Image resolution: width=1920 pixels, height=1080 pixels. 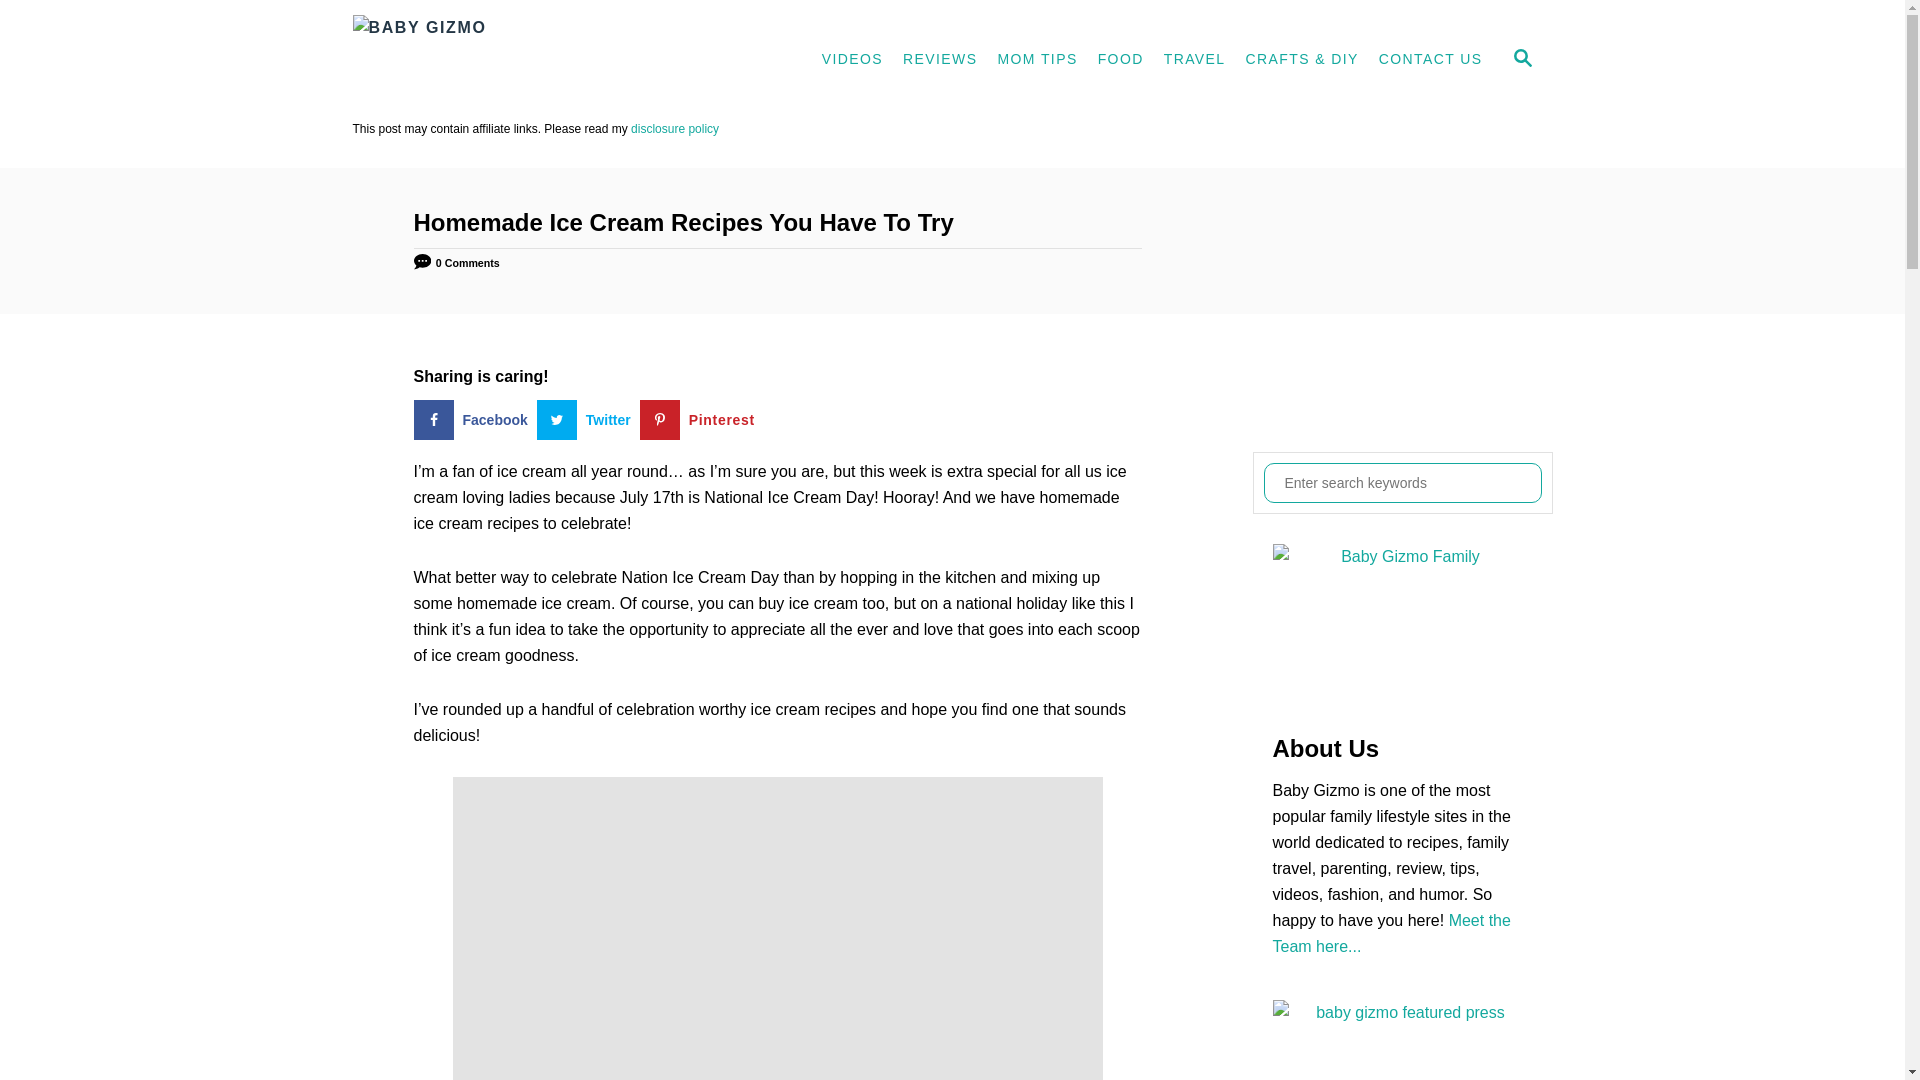 What do you see at coordinates (588, 419) in the screenshot?
I see `Share on Twitter` at bounding box center [588, 419].